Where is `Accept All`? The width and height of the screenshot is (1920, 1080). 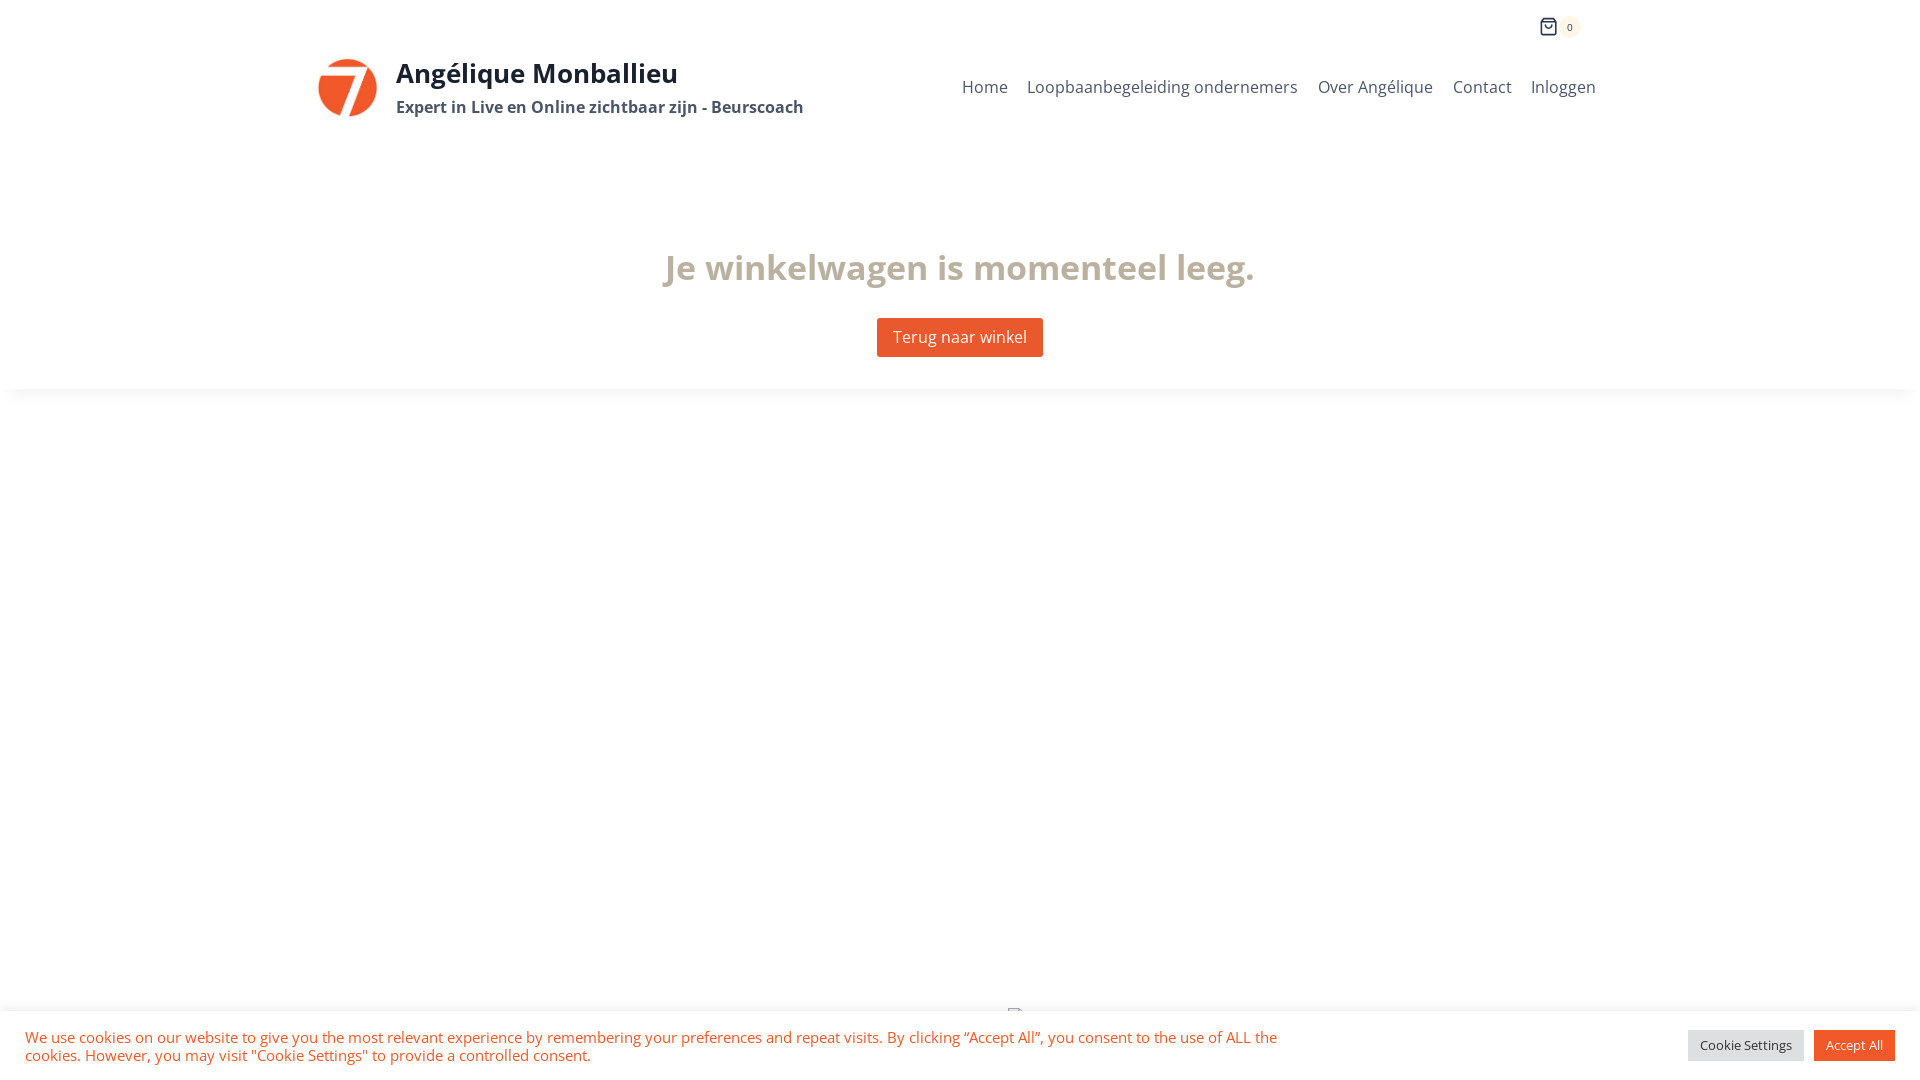 Accept All is located at coordinates (1854, 1046).